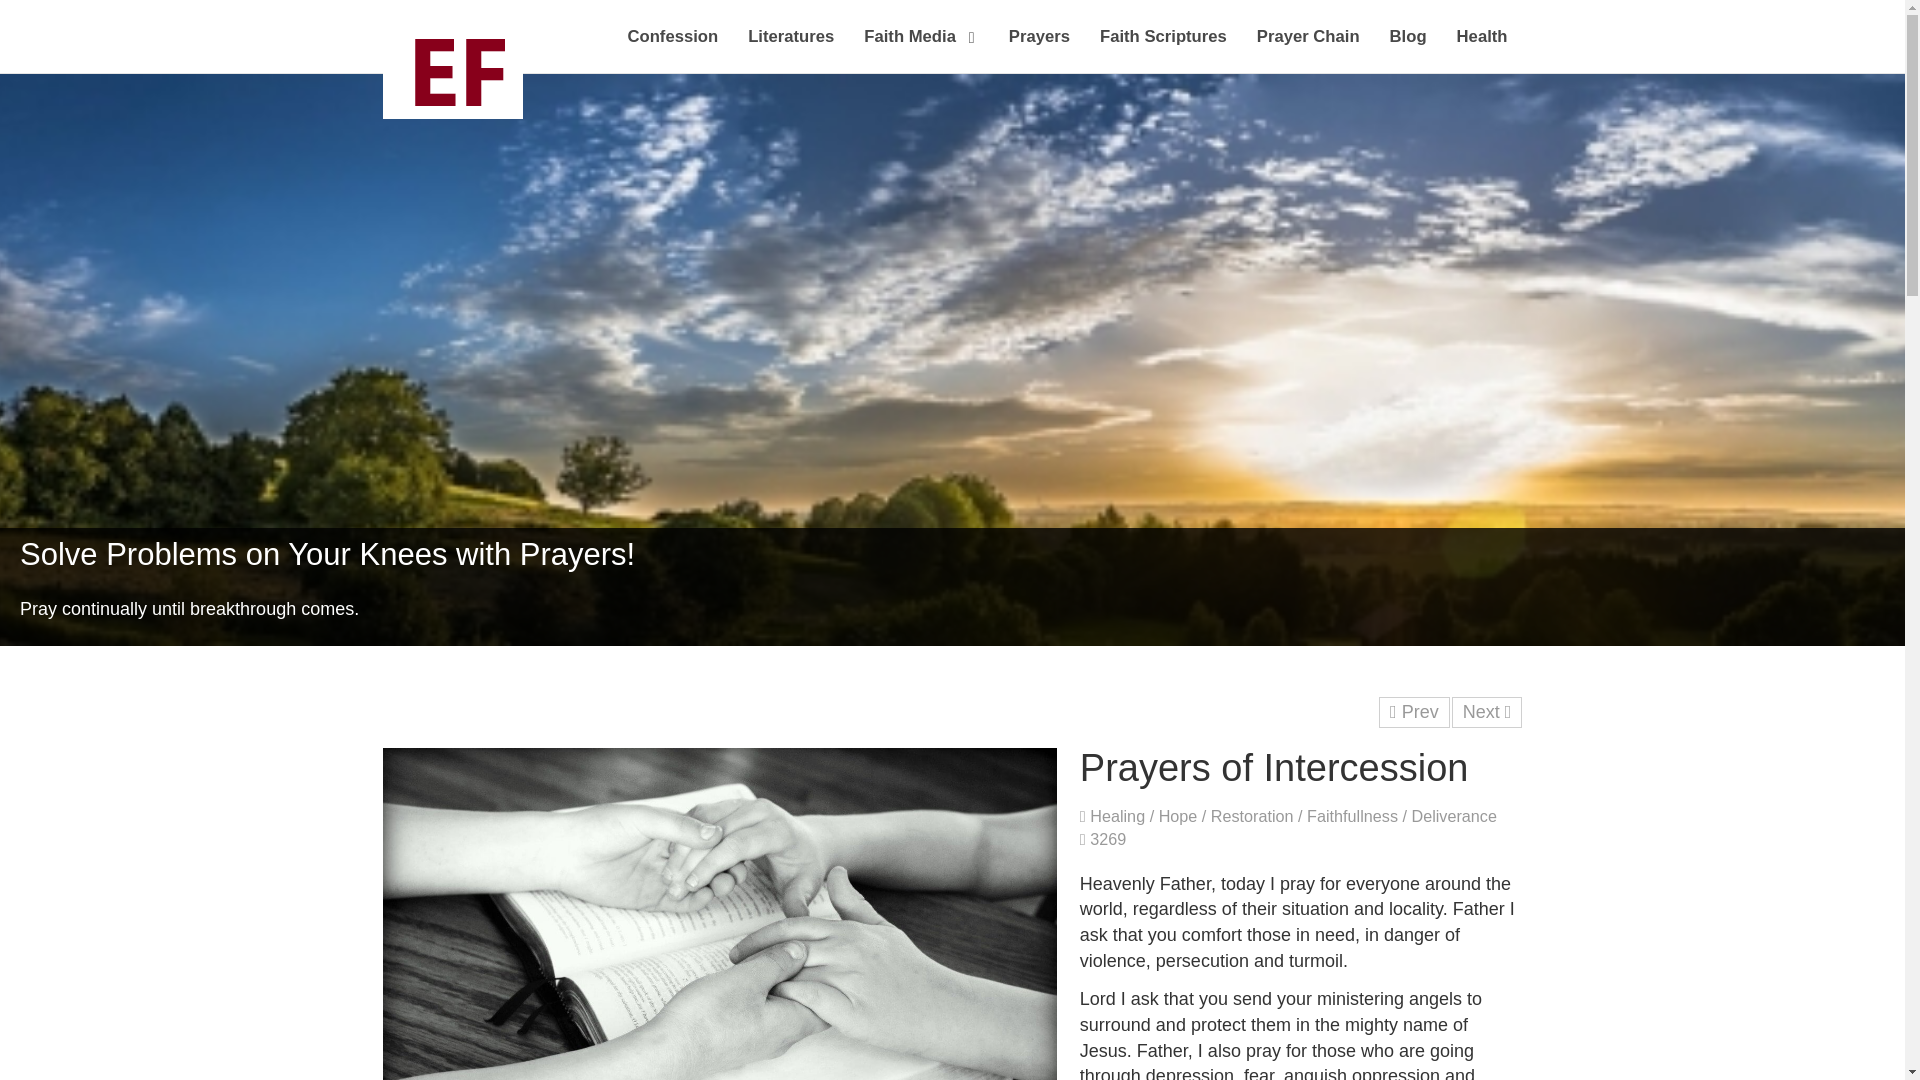 This screenshot has width=1920, height=1080. I want to click on Blog, so click(1408, 48).